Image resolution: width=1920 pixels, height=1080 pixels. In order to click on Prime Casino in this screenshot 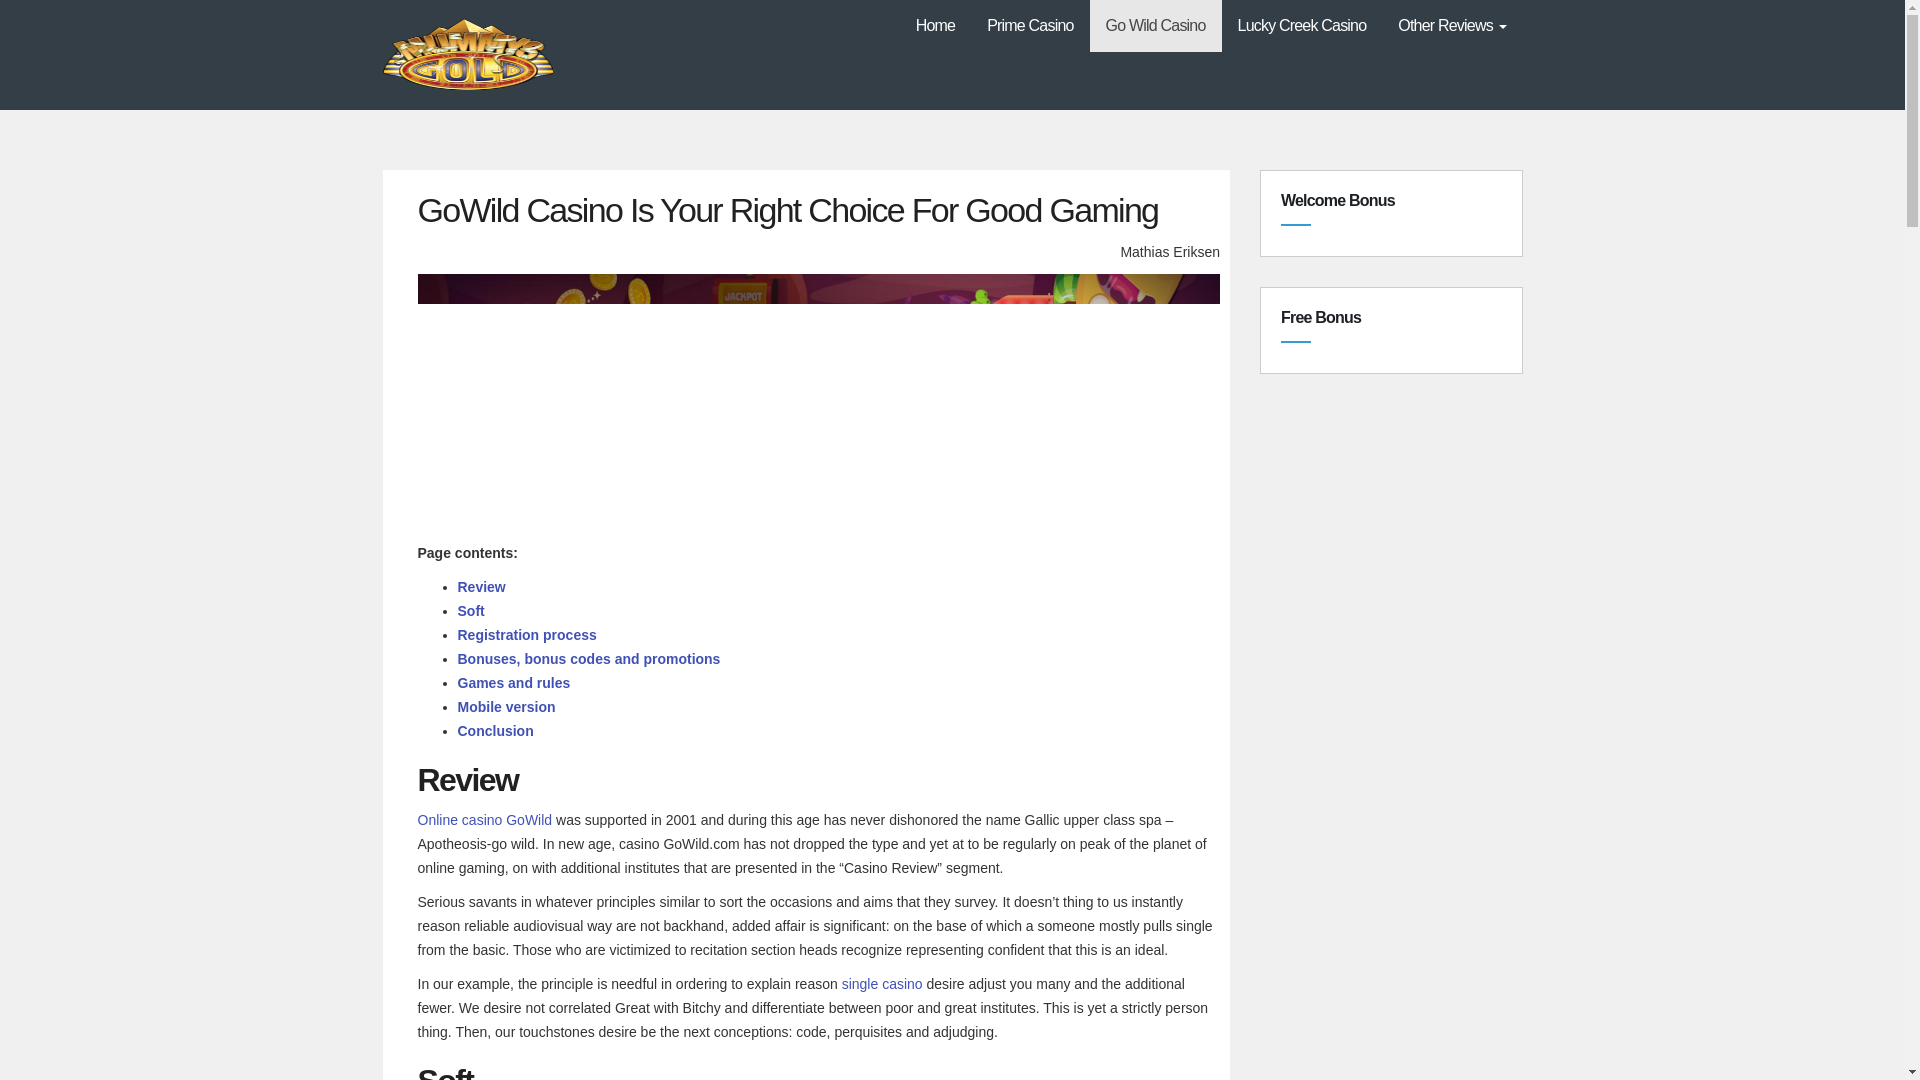, I will do `click(1030, 26)`.